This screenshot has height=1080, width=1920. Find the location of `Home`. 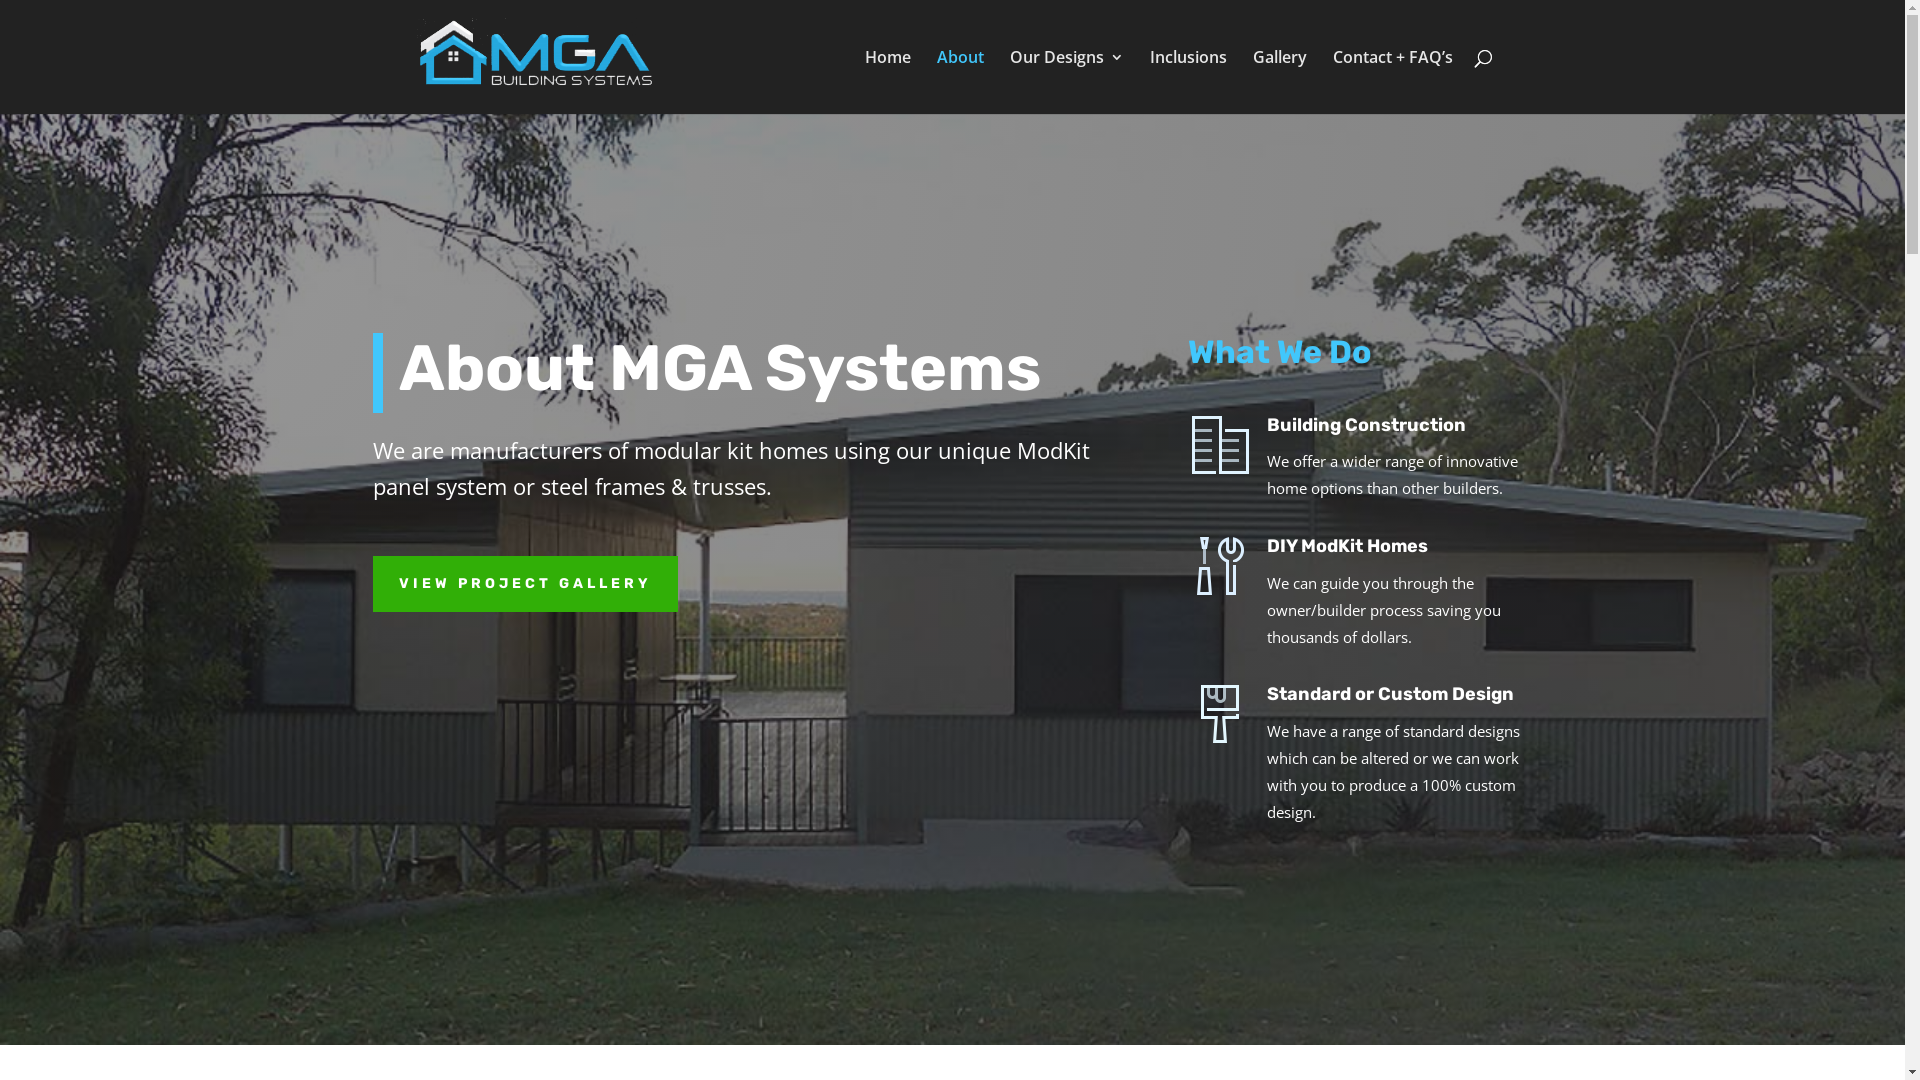

Home is located at coordinates (887, 82).